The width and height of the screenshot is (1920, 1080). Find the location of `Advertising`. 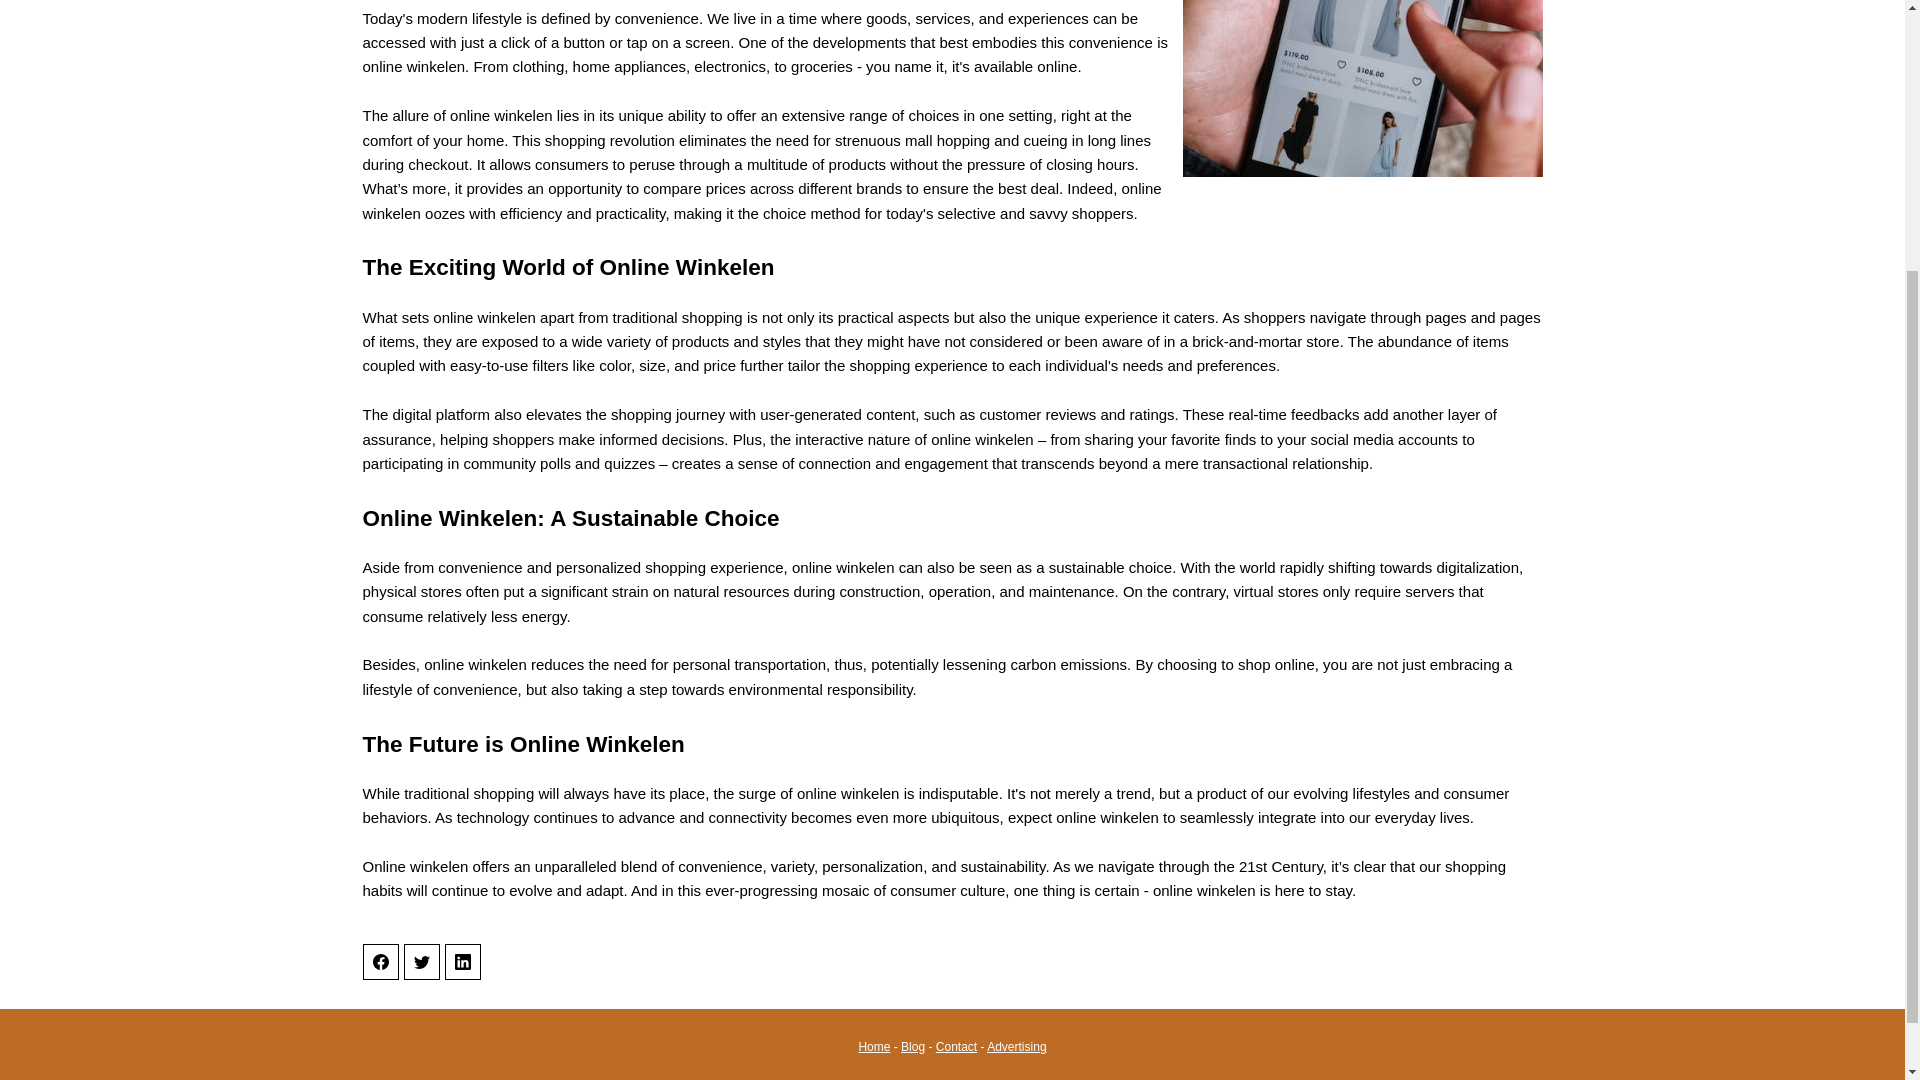

Advertising is located at coordinates (1016, 1047).